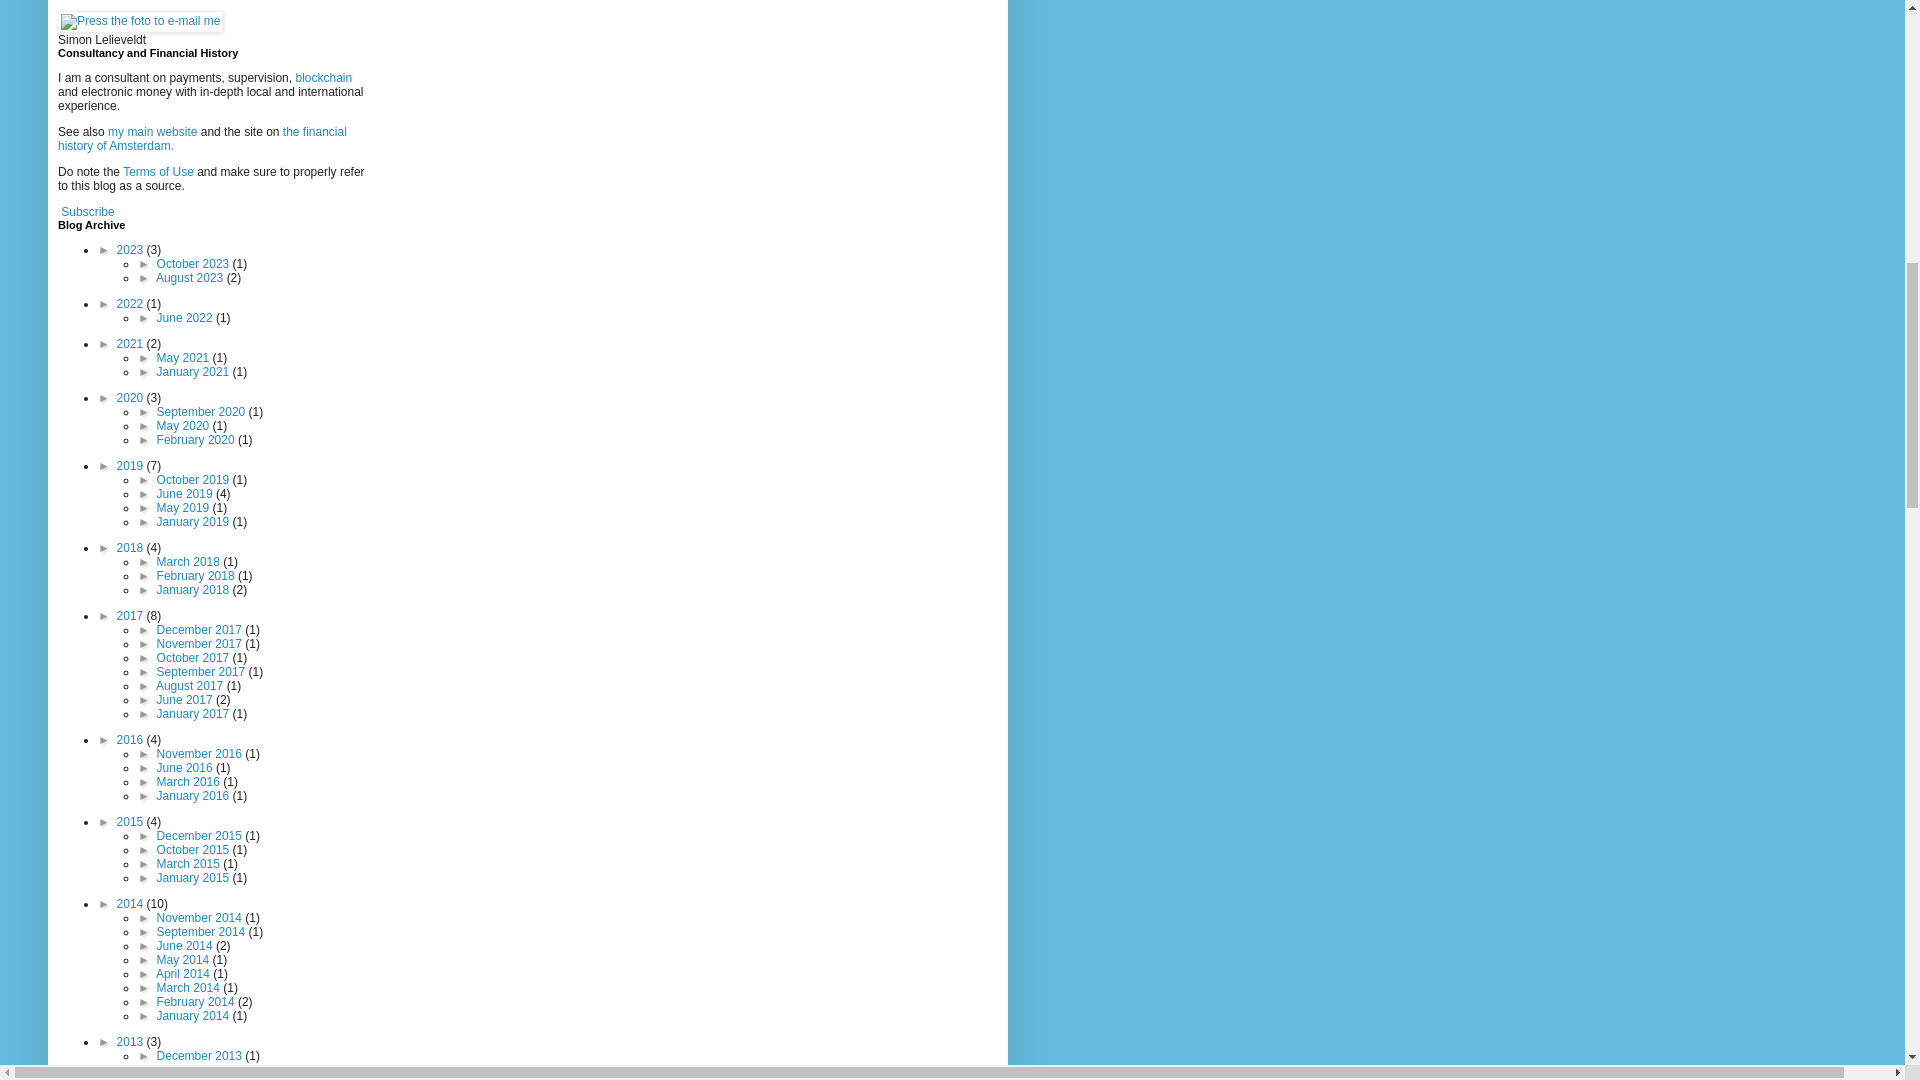  I want to click on Subscribe, so click(87, 212).